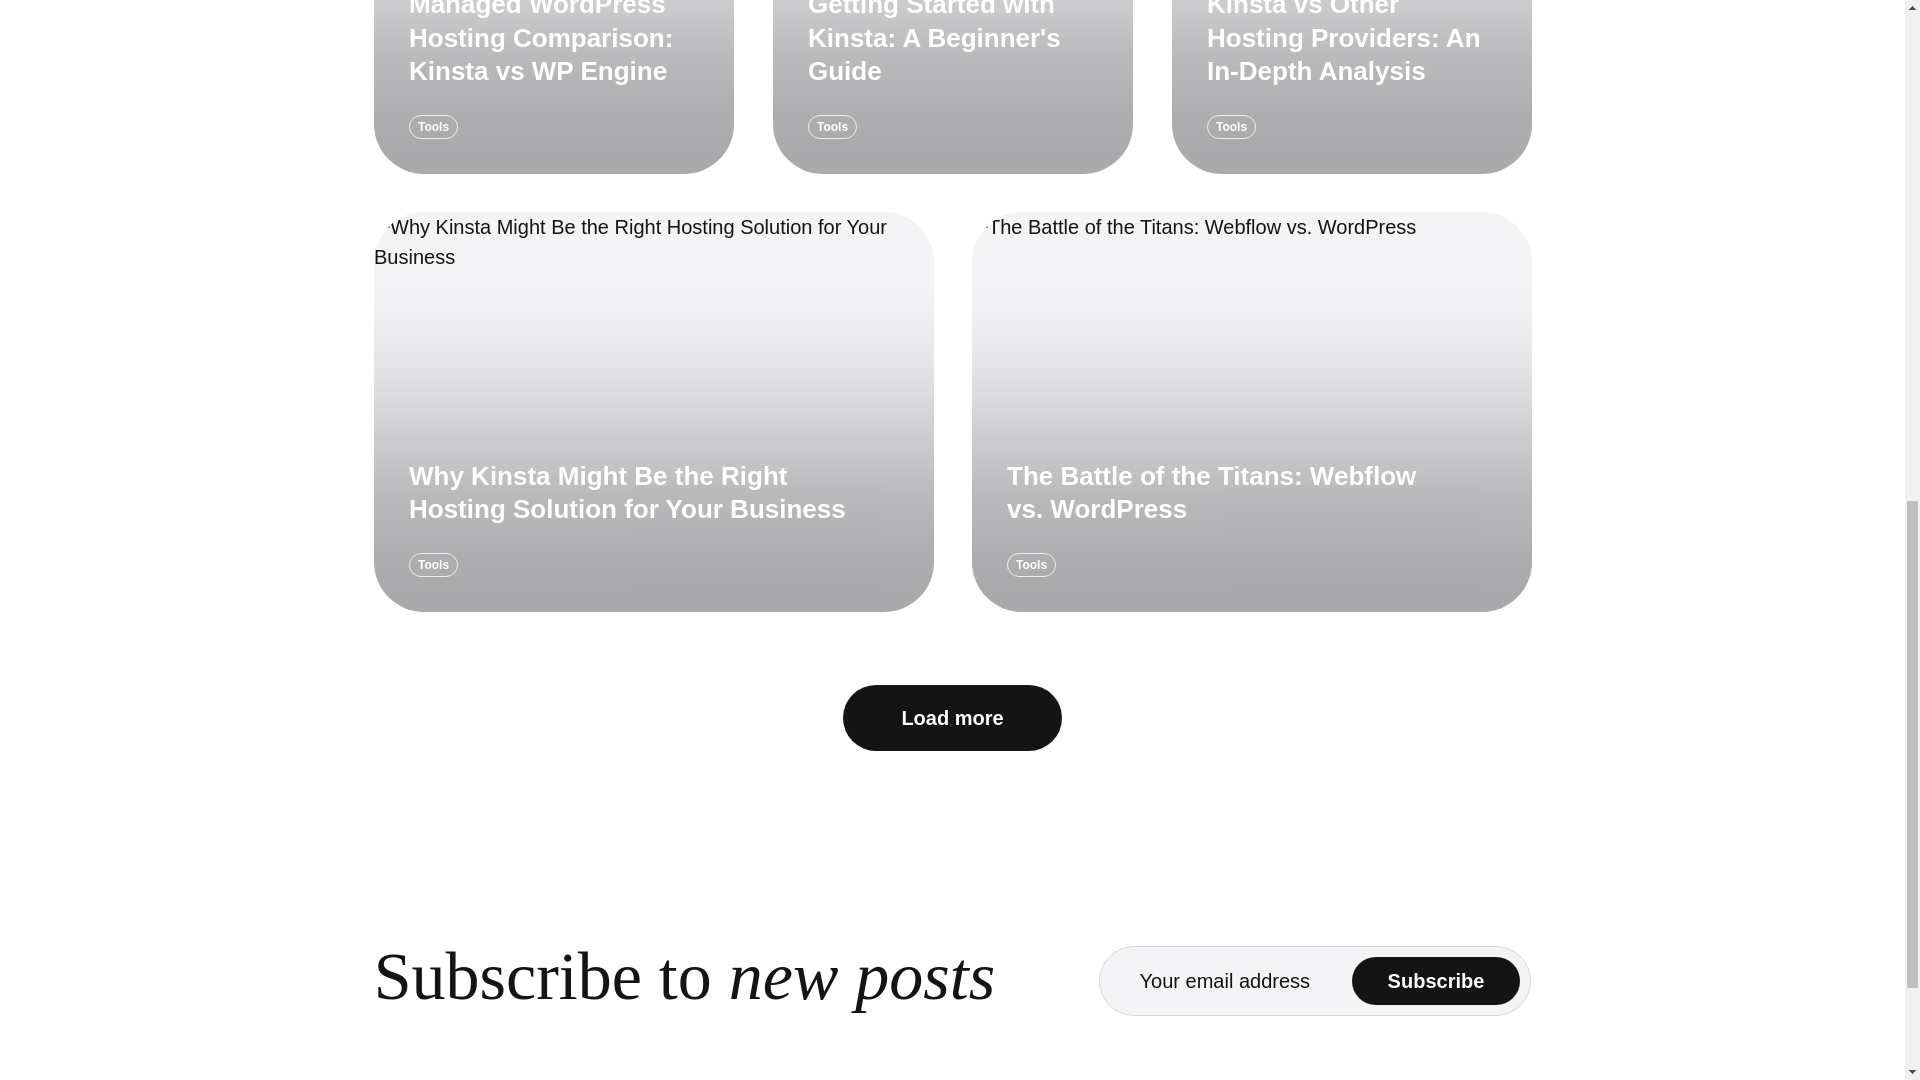 This screenshot has height=1080, width=1920. I want to click on Tools, so click(831, 126).